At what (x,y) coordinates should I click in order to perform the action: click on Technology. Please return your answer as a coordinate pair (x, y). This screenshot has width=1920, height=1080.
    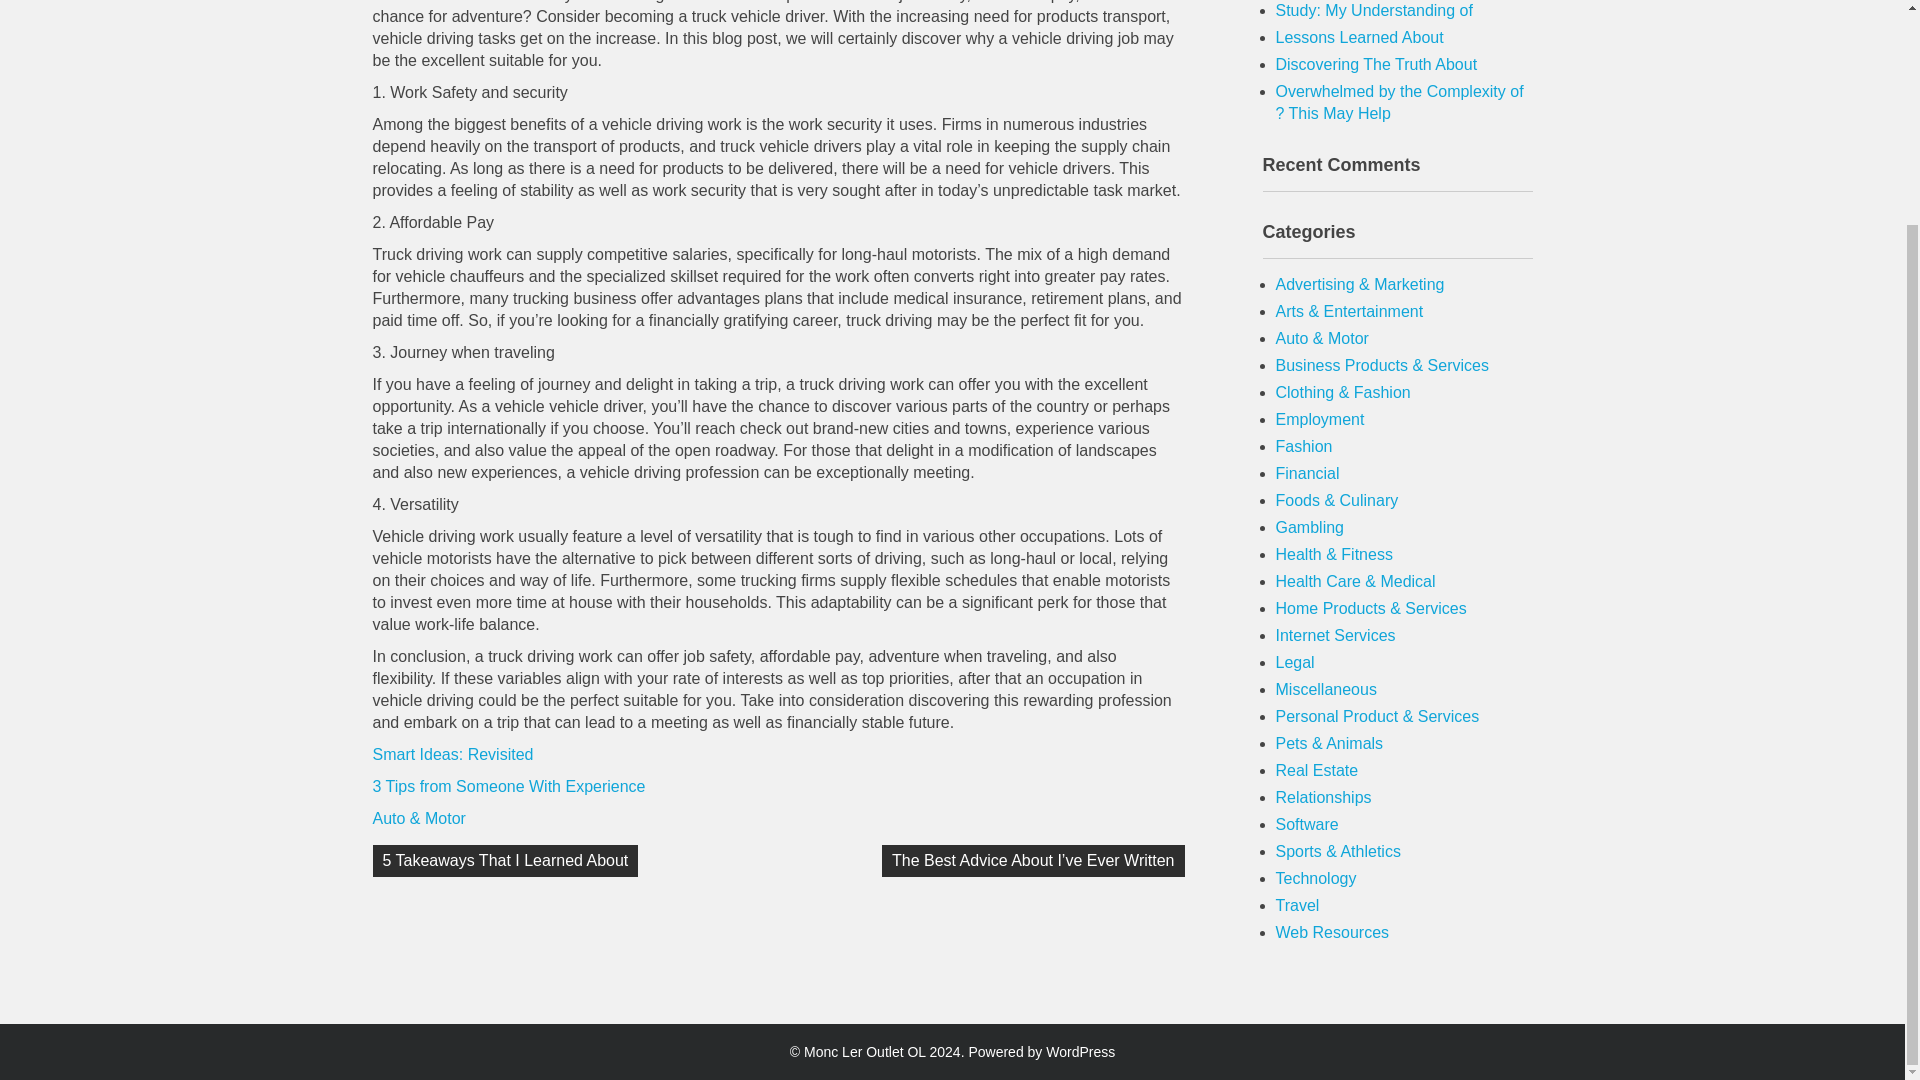
    Looking at the image, I should click on (1316, 878).